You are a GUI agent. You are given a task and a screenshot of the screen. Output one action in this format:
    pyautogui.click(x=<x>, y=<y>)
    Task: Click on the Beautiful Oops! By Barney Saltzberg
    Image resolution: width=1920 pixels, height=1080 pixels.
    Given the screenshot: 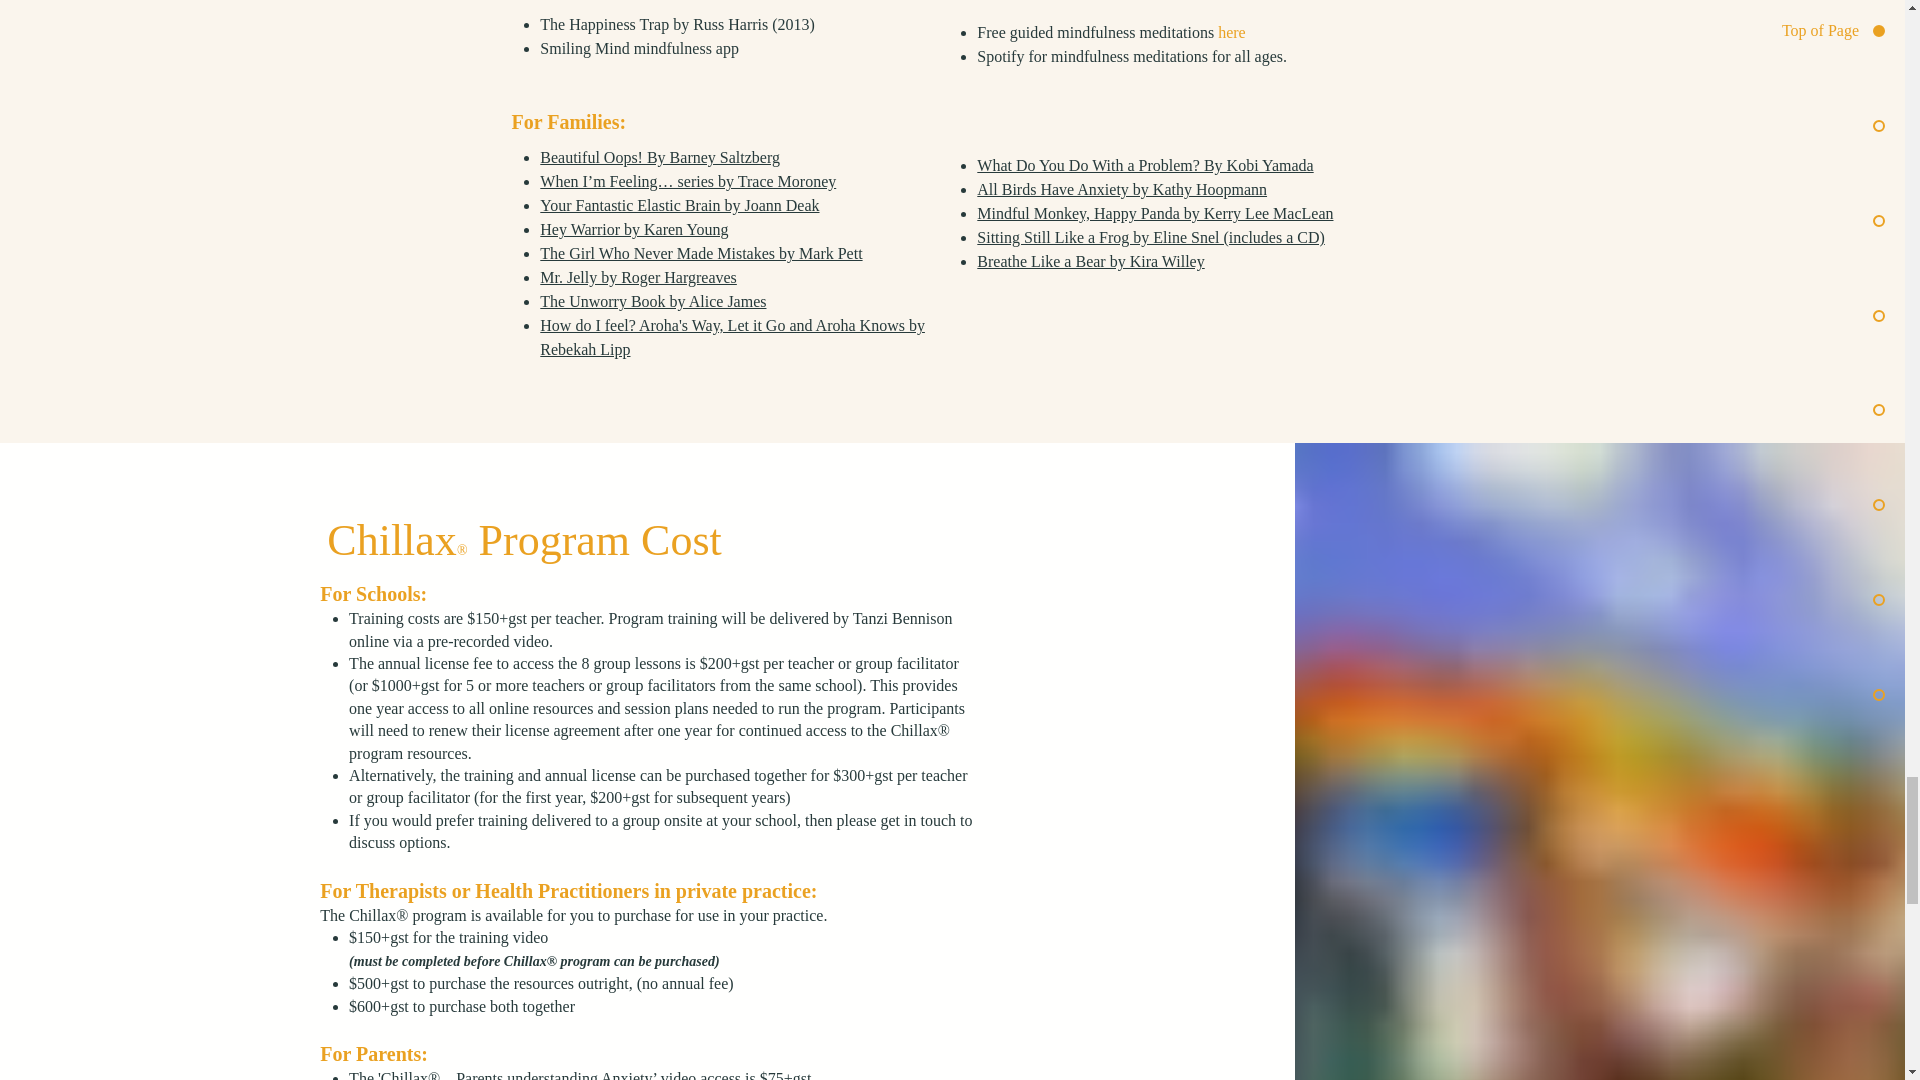 What is the action you would take?
    pyautogui.click(x=659, y=158)
    